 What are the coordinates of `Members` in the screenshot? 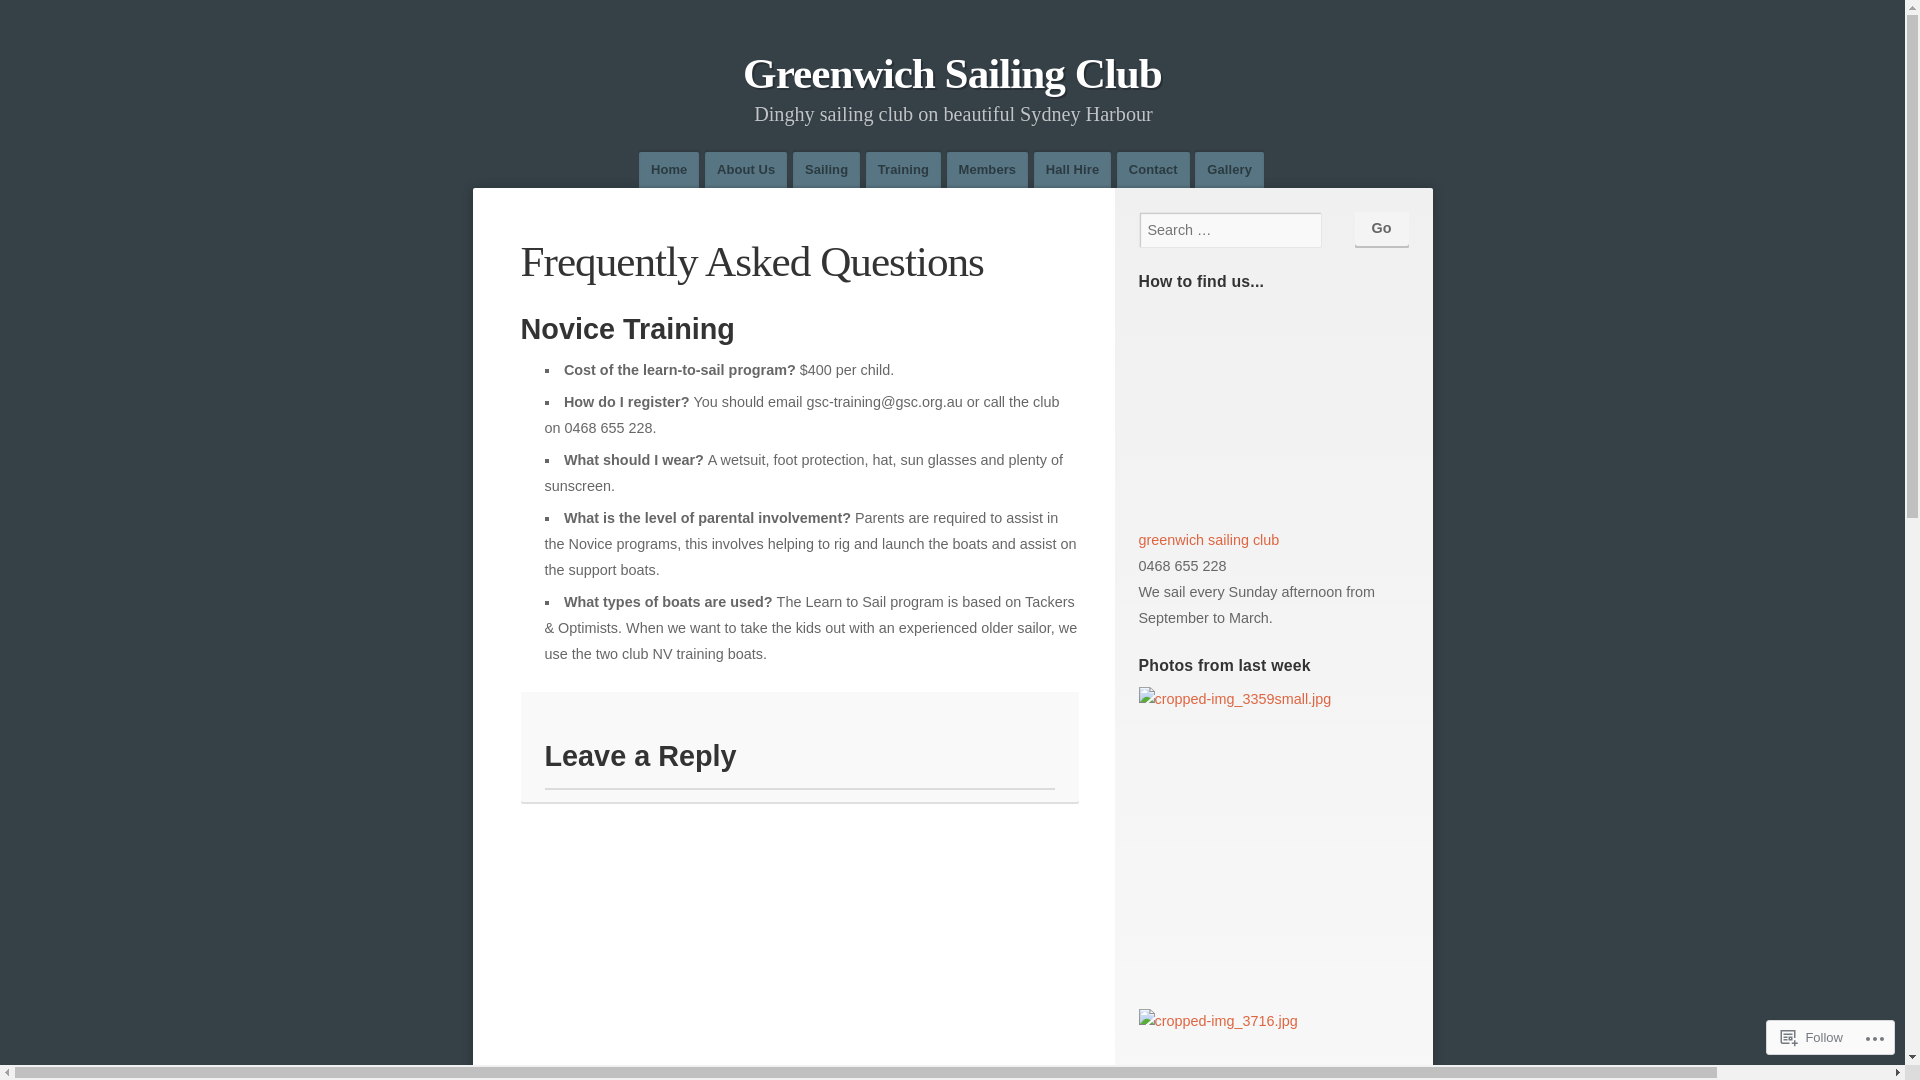 It's located at (988, 170).